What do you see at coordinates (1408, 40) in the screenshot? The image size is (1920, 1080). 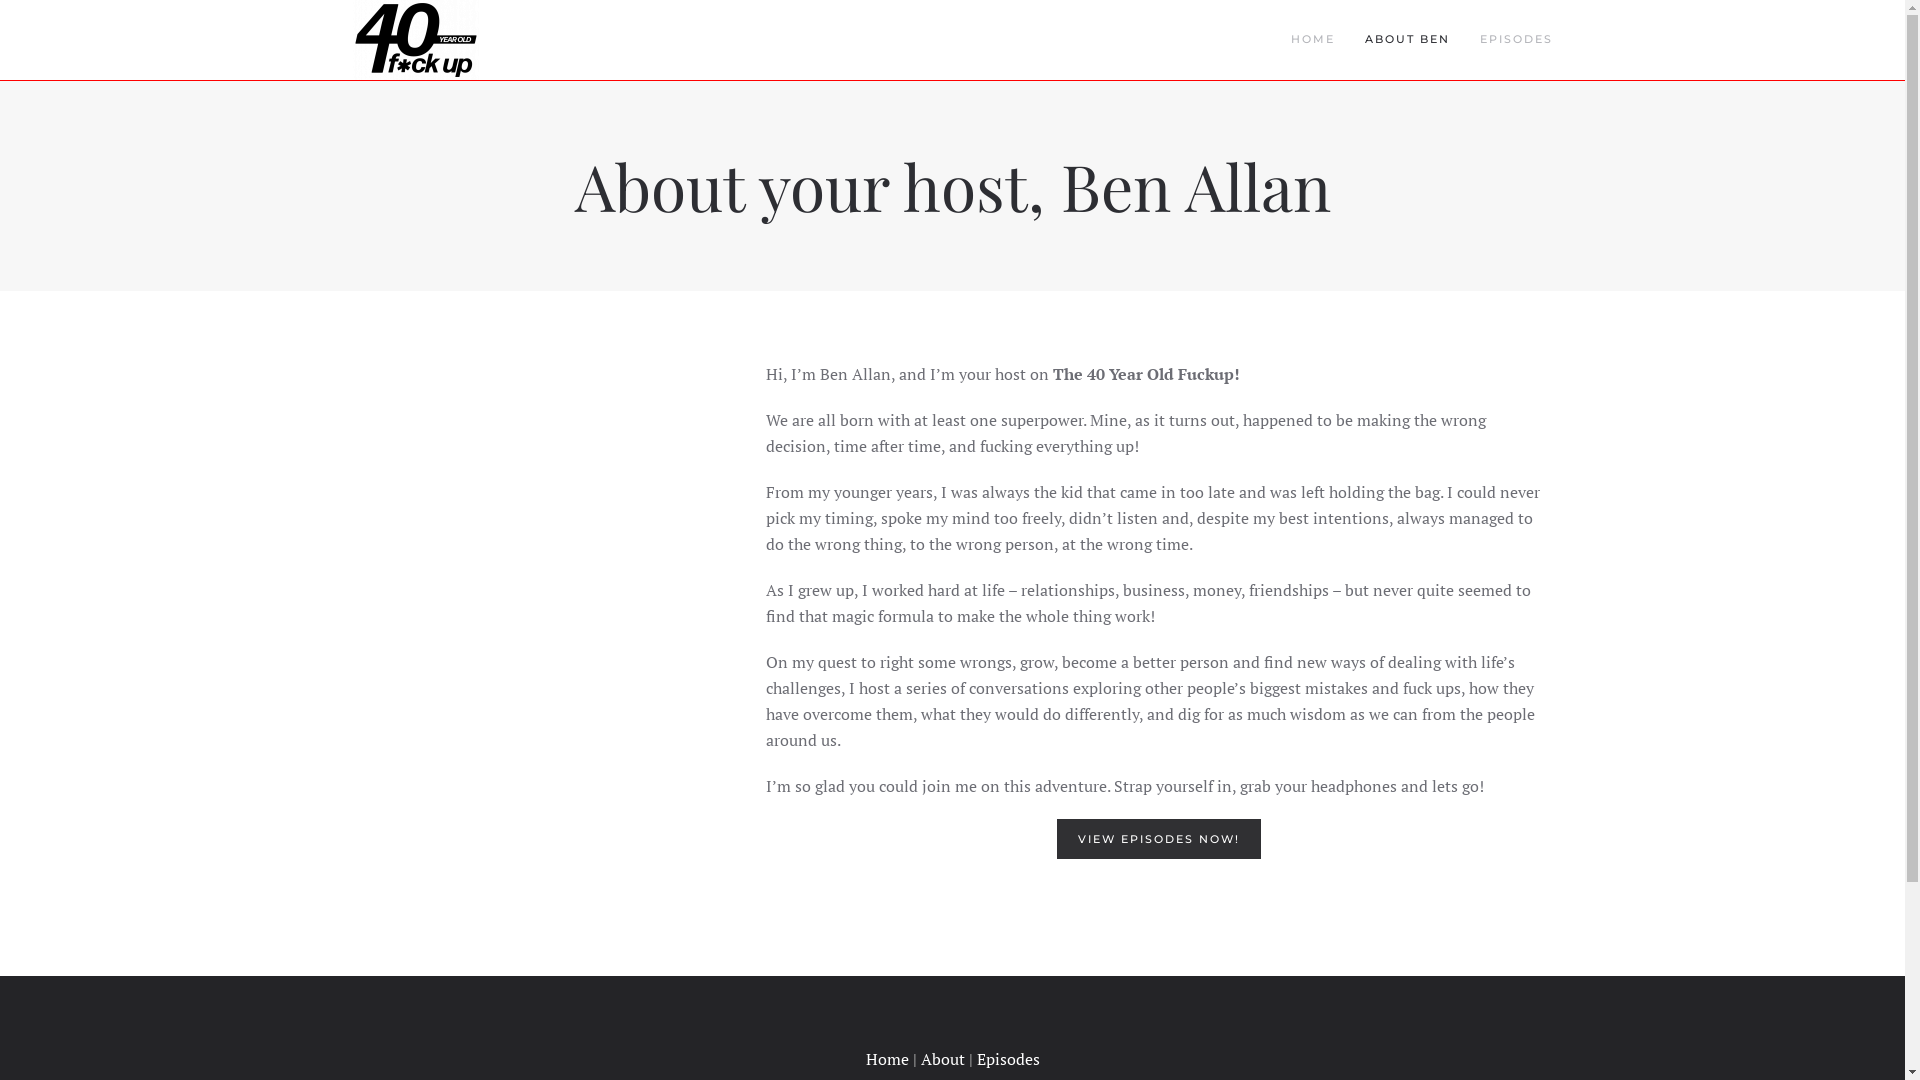 I see `ABOUT BEN` at bounding box center [1408, 40].